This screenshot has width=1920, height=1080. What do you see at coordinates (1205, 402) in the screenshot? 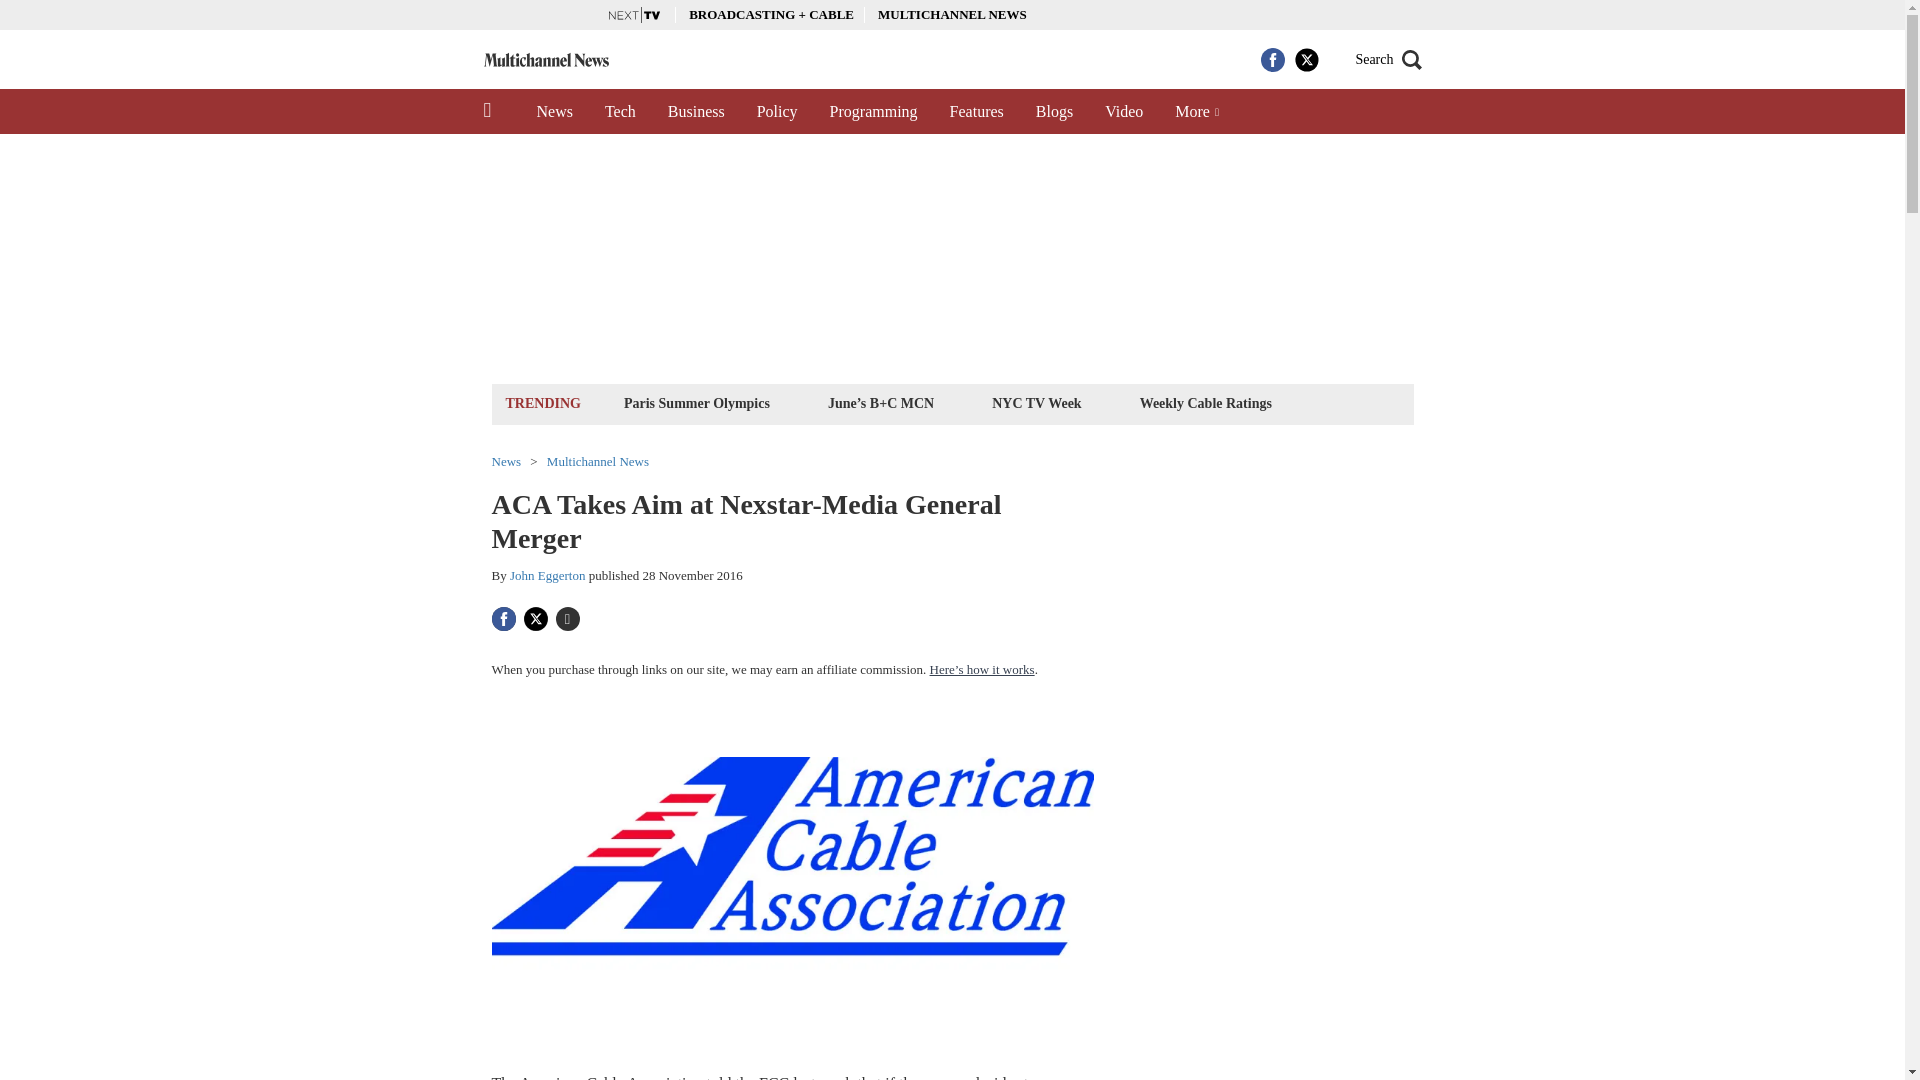
I see `Weekly Cable Ratings` at bounding box center [1205, 402].